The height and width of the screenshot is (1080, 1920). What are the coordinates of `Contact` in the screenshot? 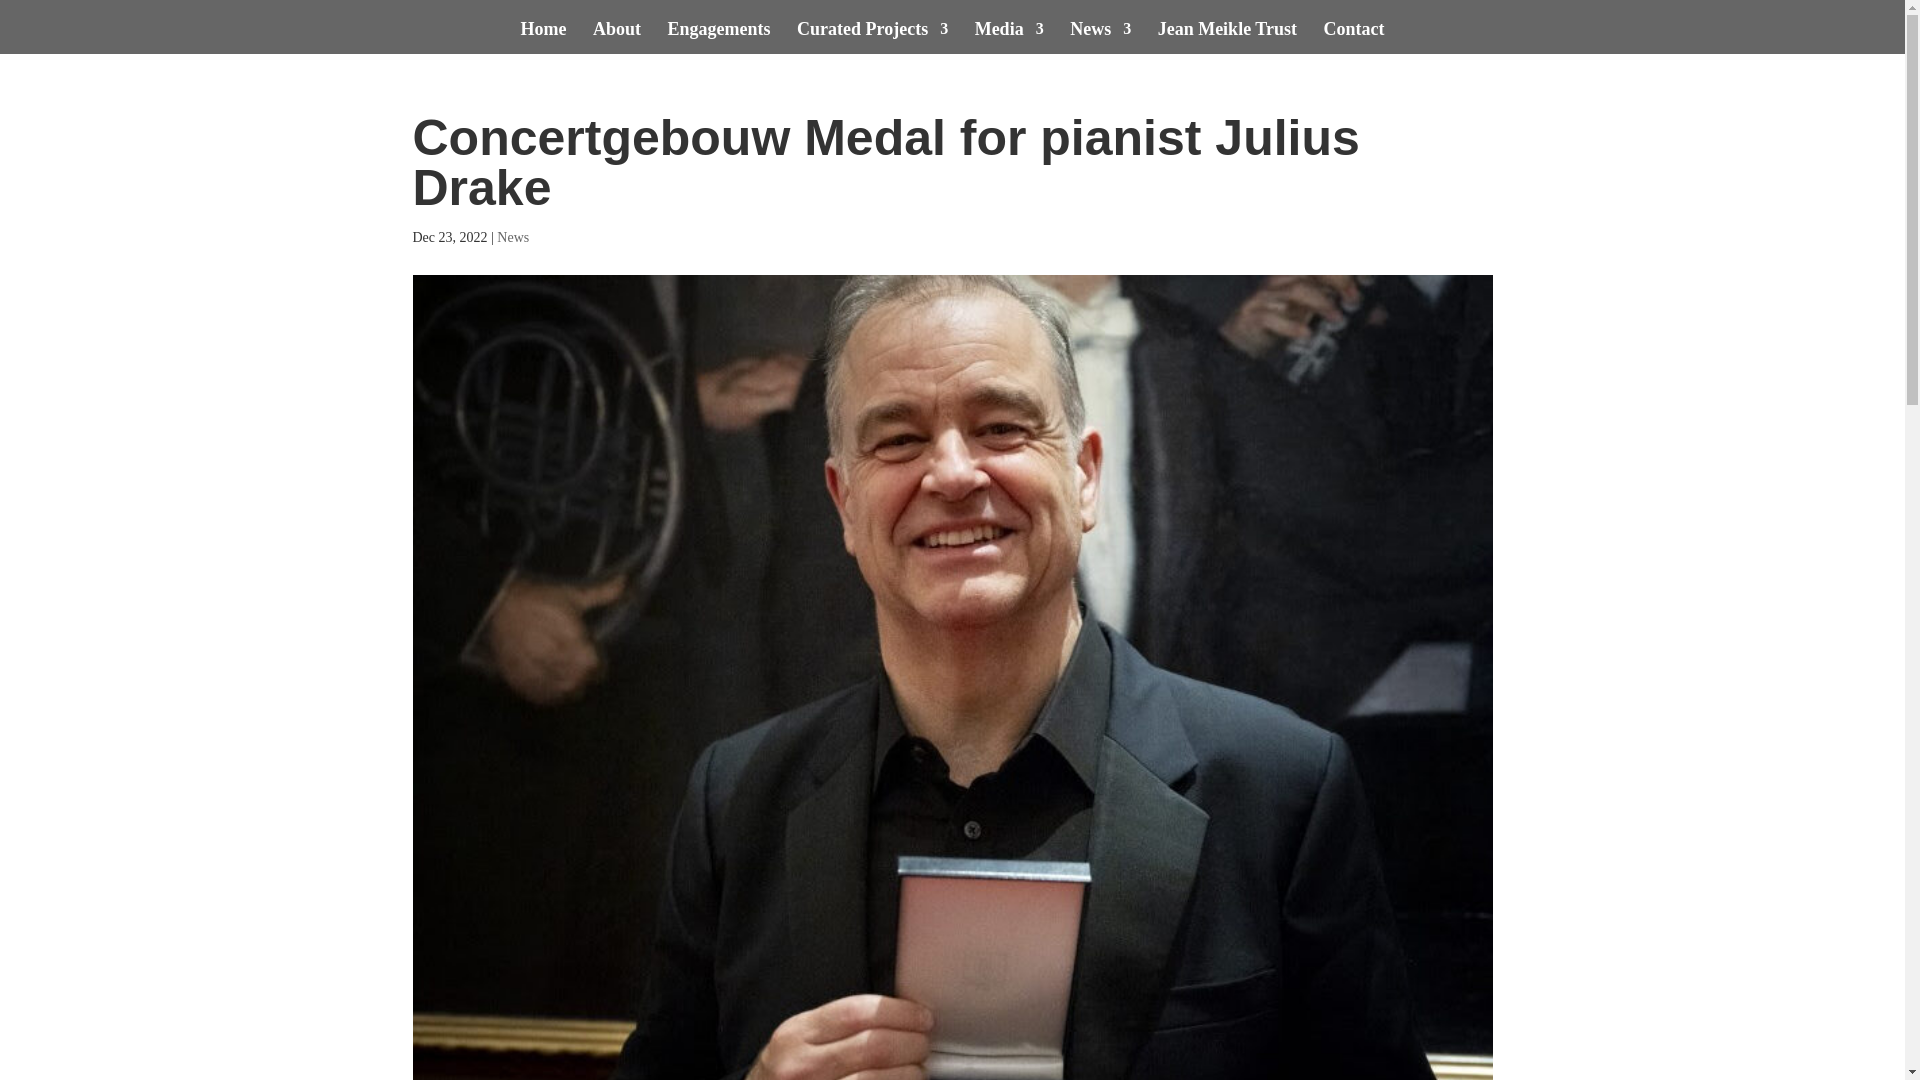 It's located at (1353, 38).